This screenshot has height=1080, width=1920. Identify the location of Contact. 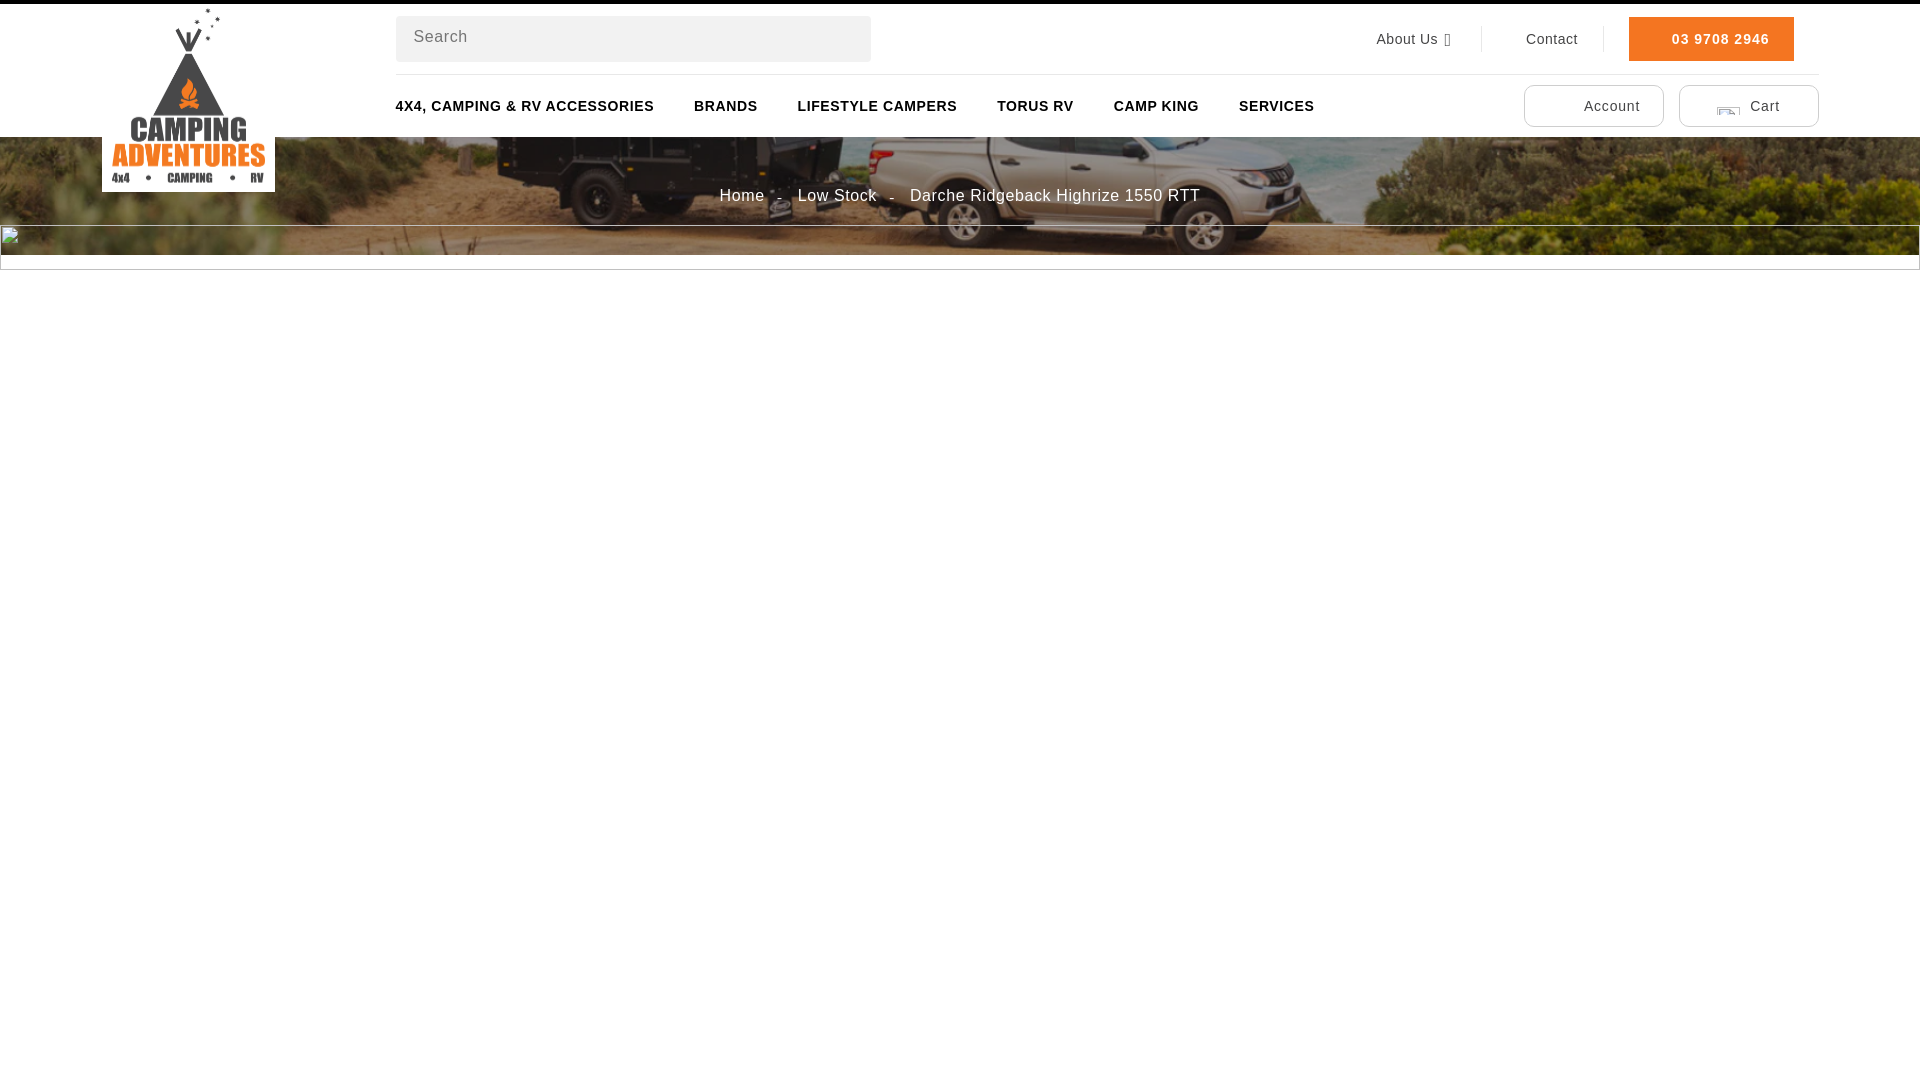
(1542, 39).